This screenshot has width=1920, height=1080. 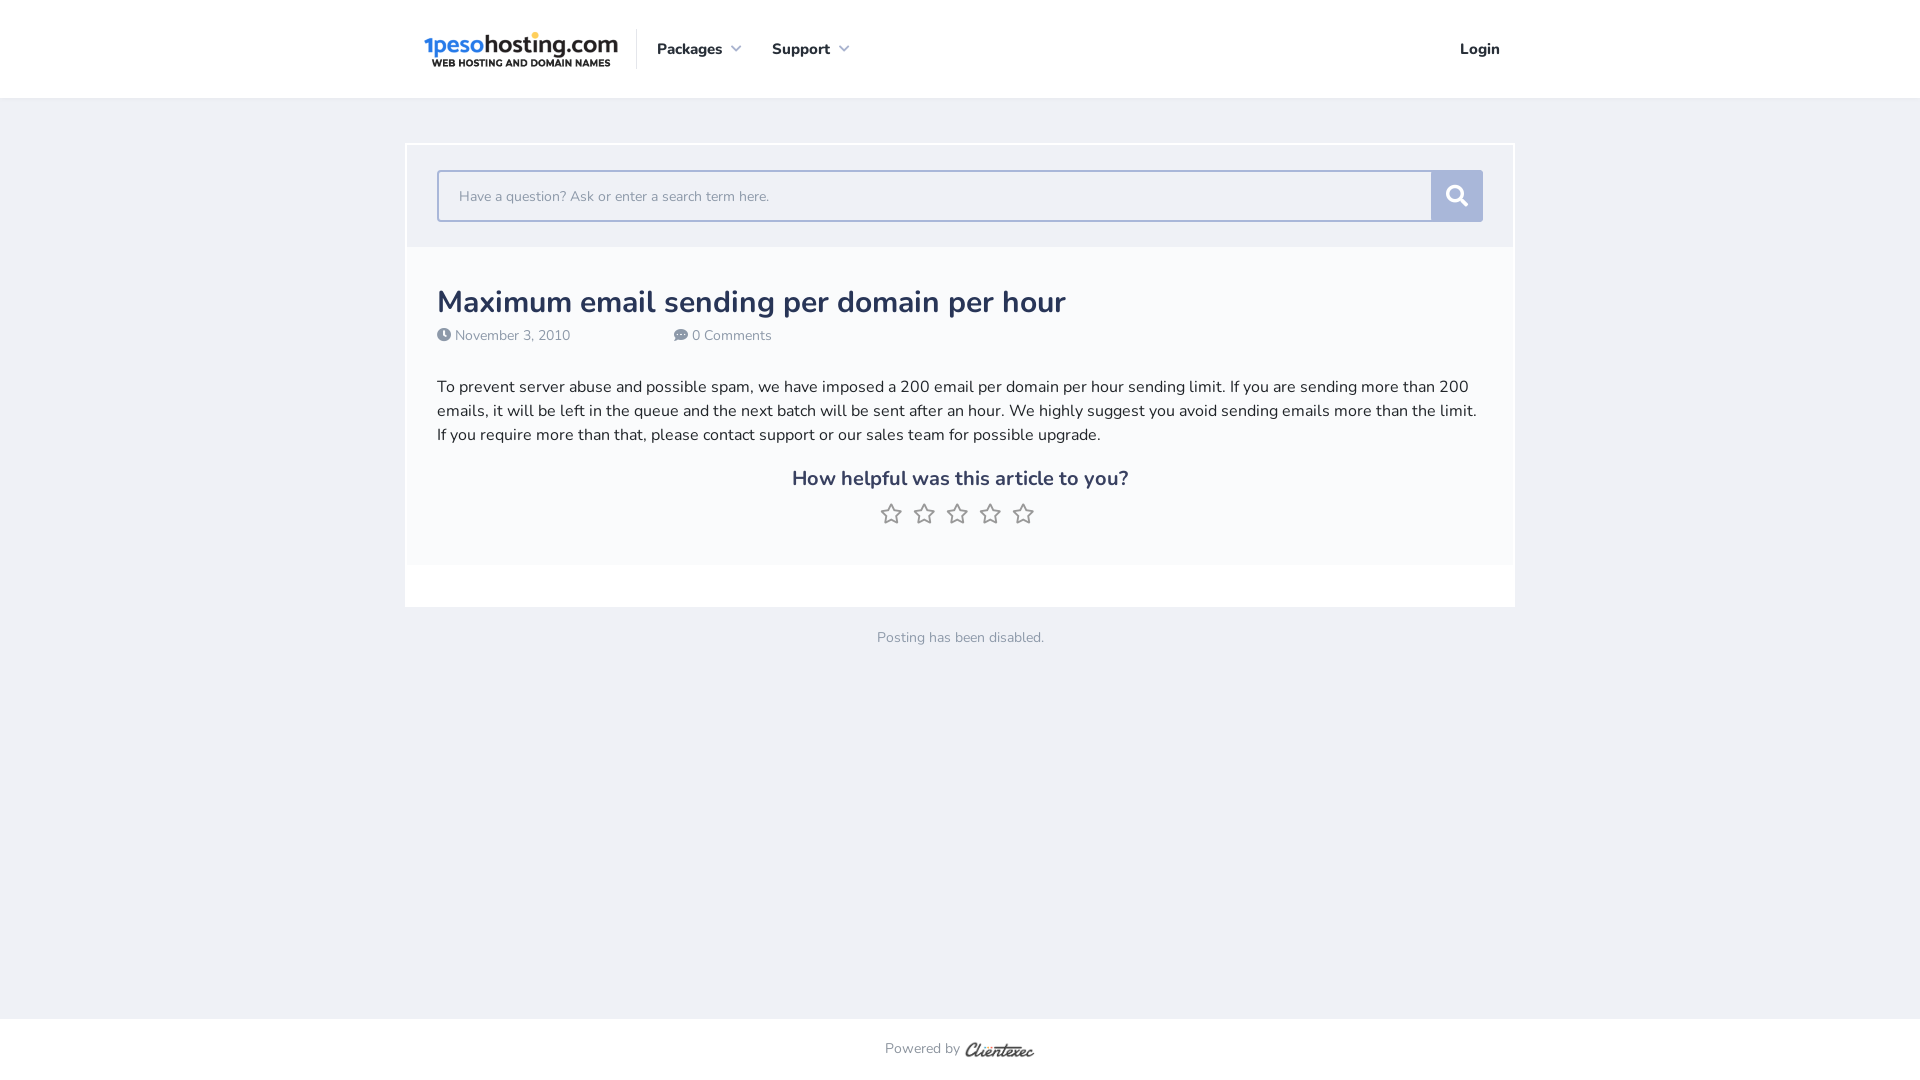 What do you see at coordinates (806, 49) in the screenshot?
I see `Support` at bounding box center [806, 49].